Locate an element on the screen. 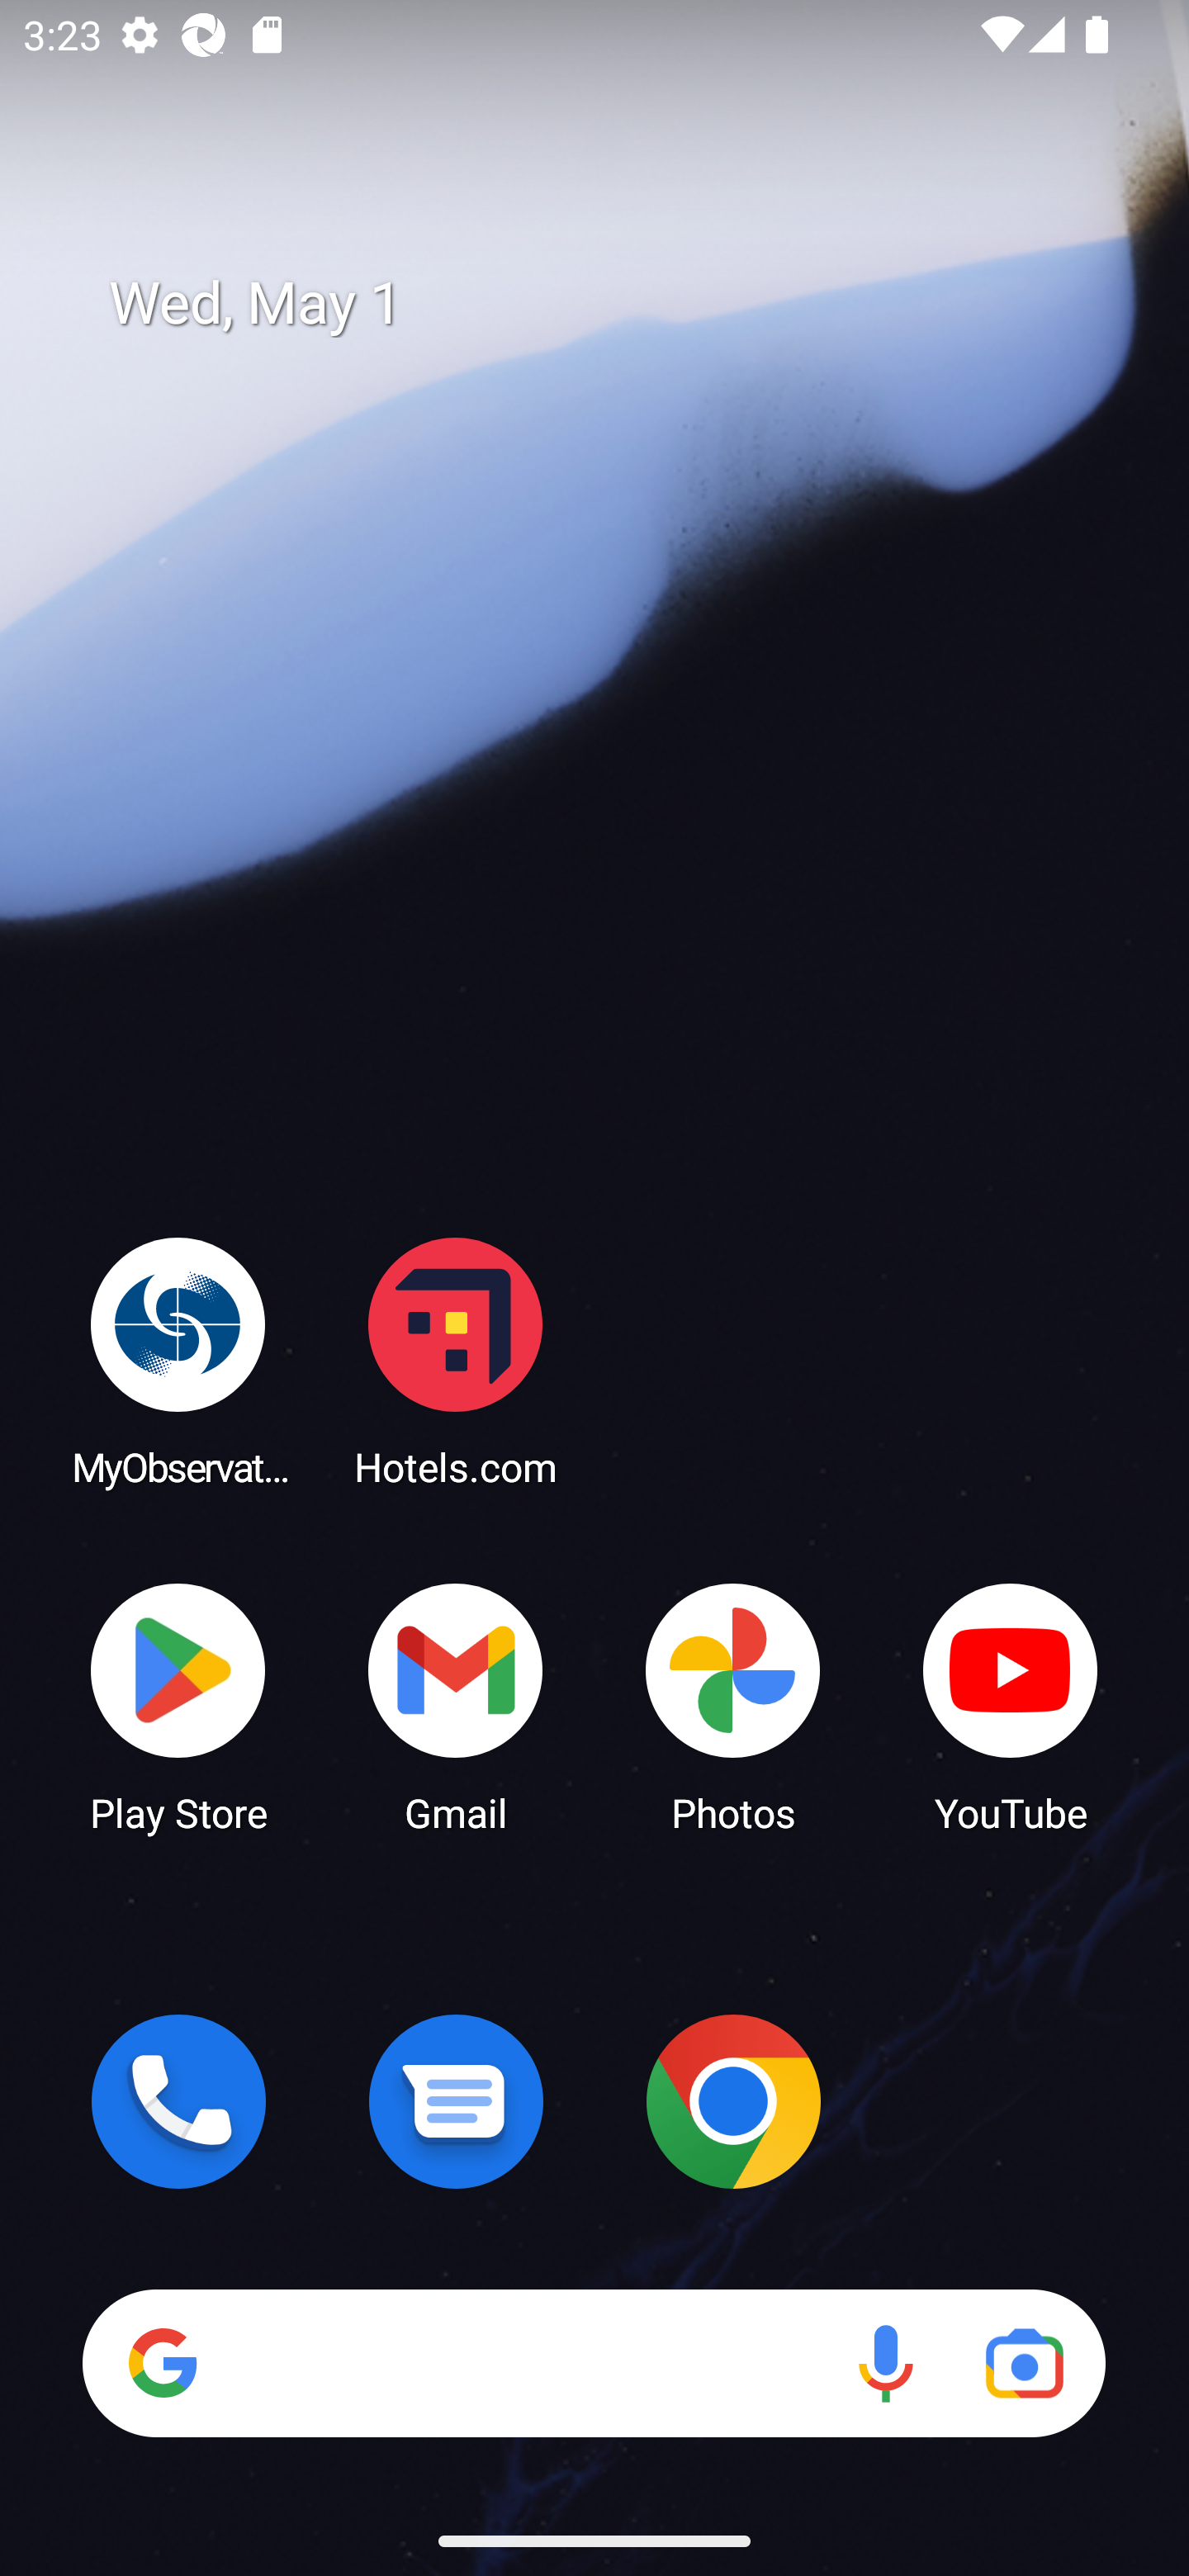 This screenshot has height=2576, width=1189. Phone is located at coordinates (178, 2101).